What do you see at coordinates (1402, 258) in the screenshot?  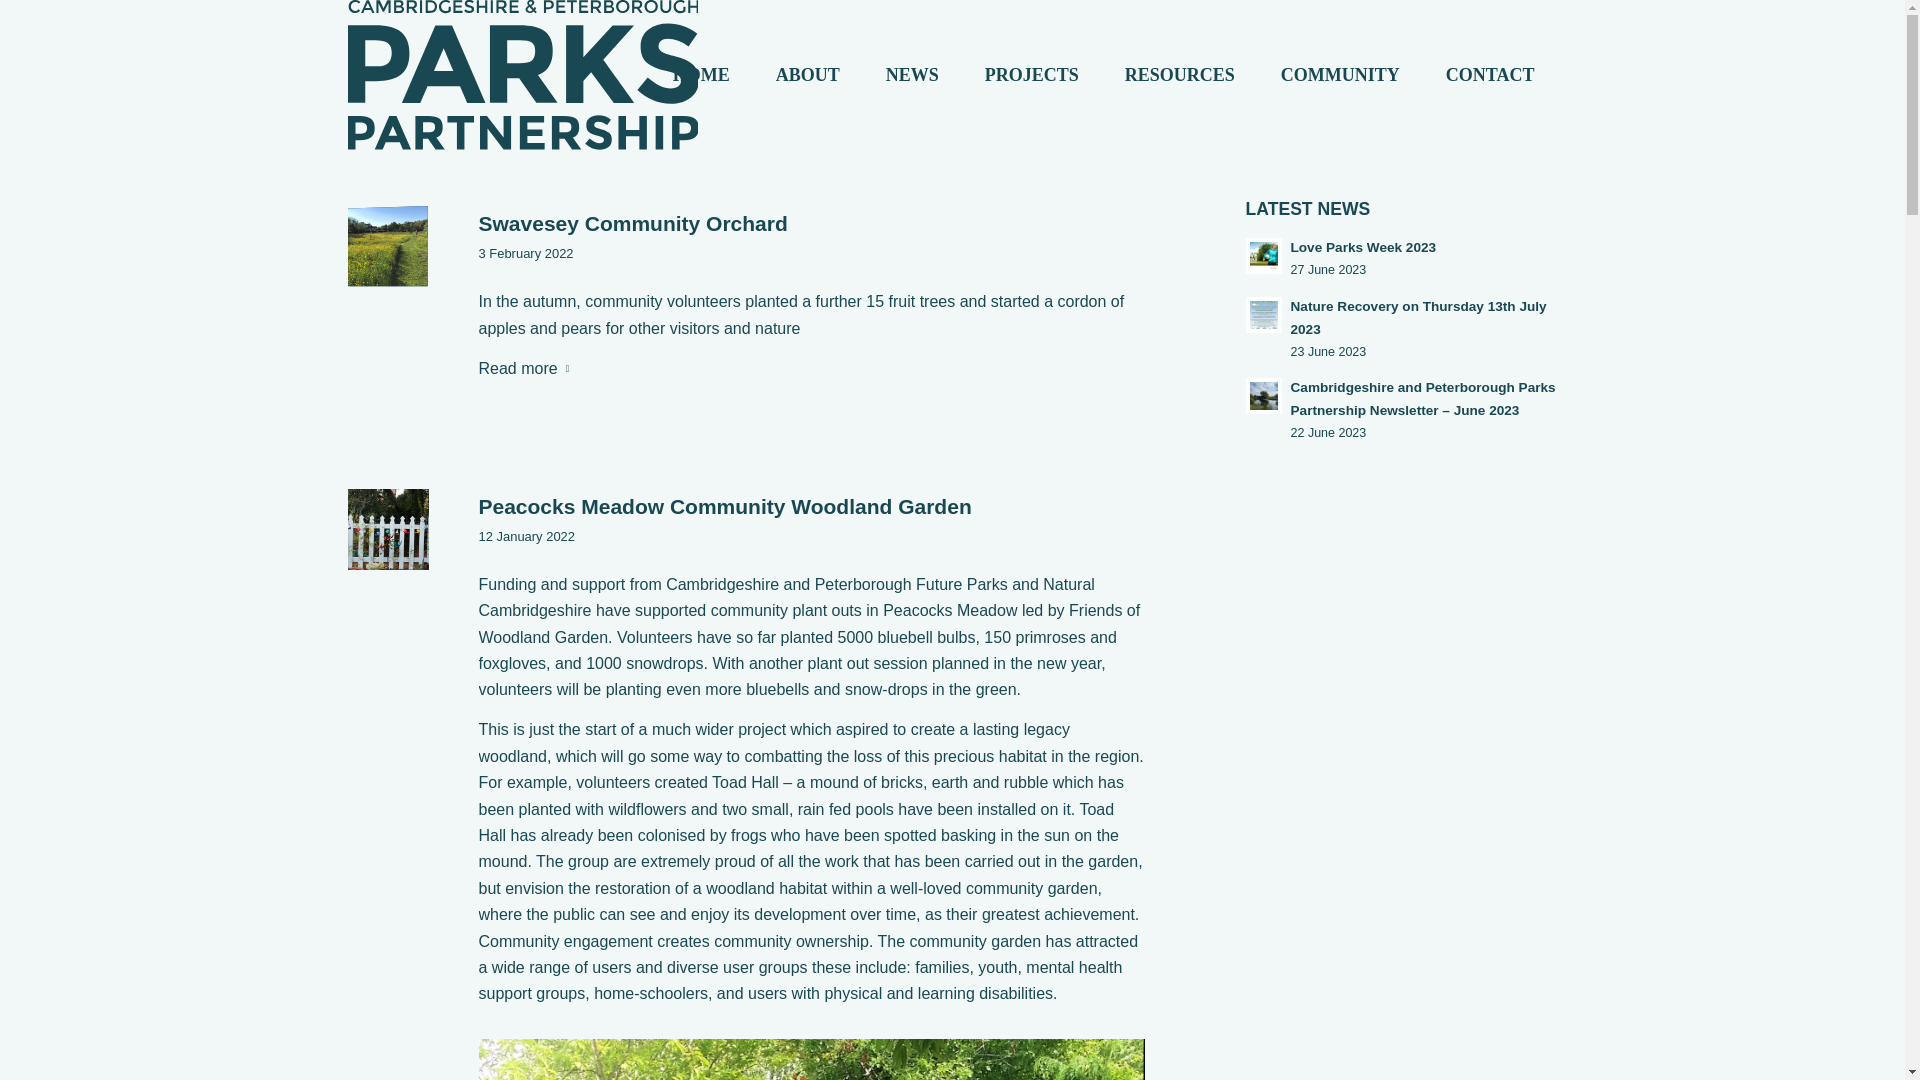 I see `Permanent Link: Swavesey Community Orchard` at bounding box center [1402, 258].